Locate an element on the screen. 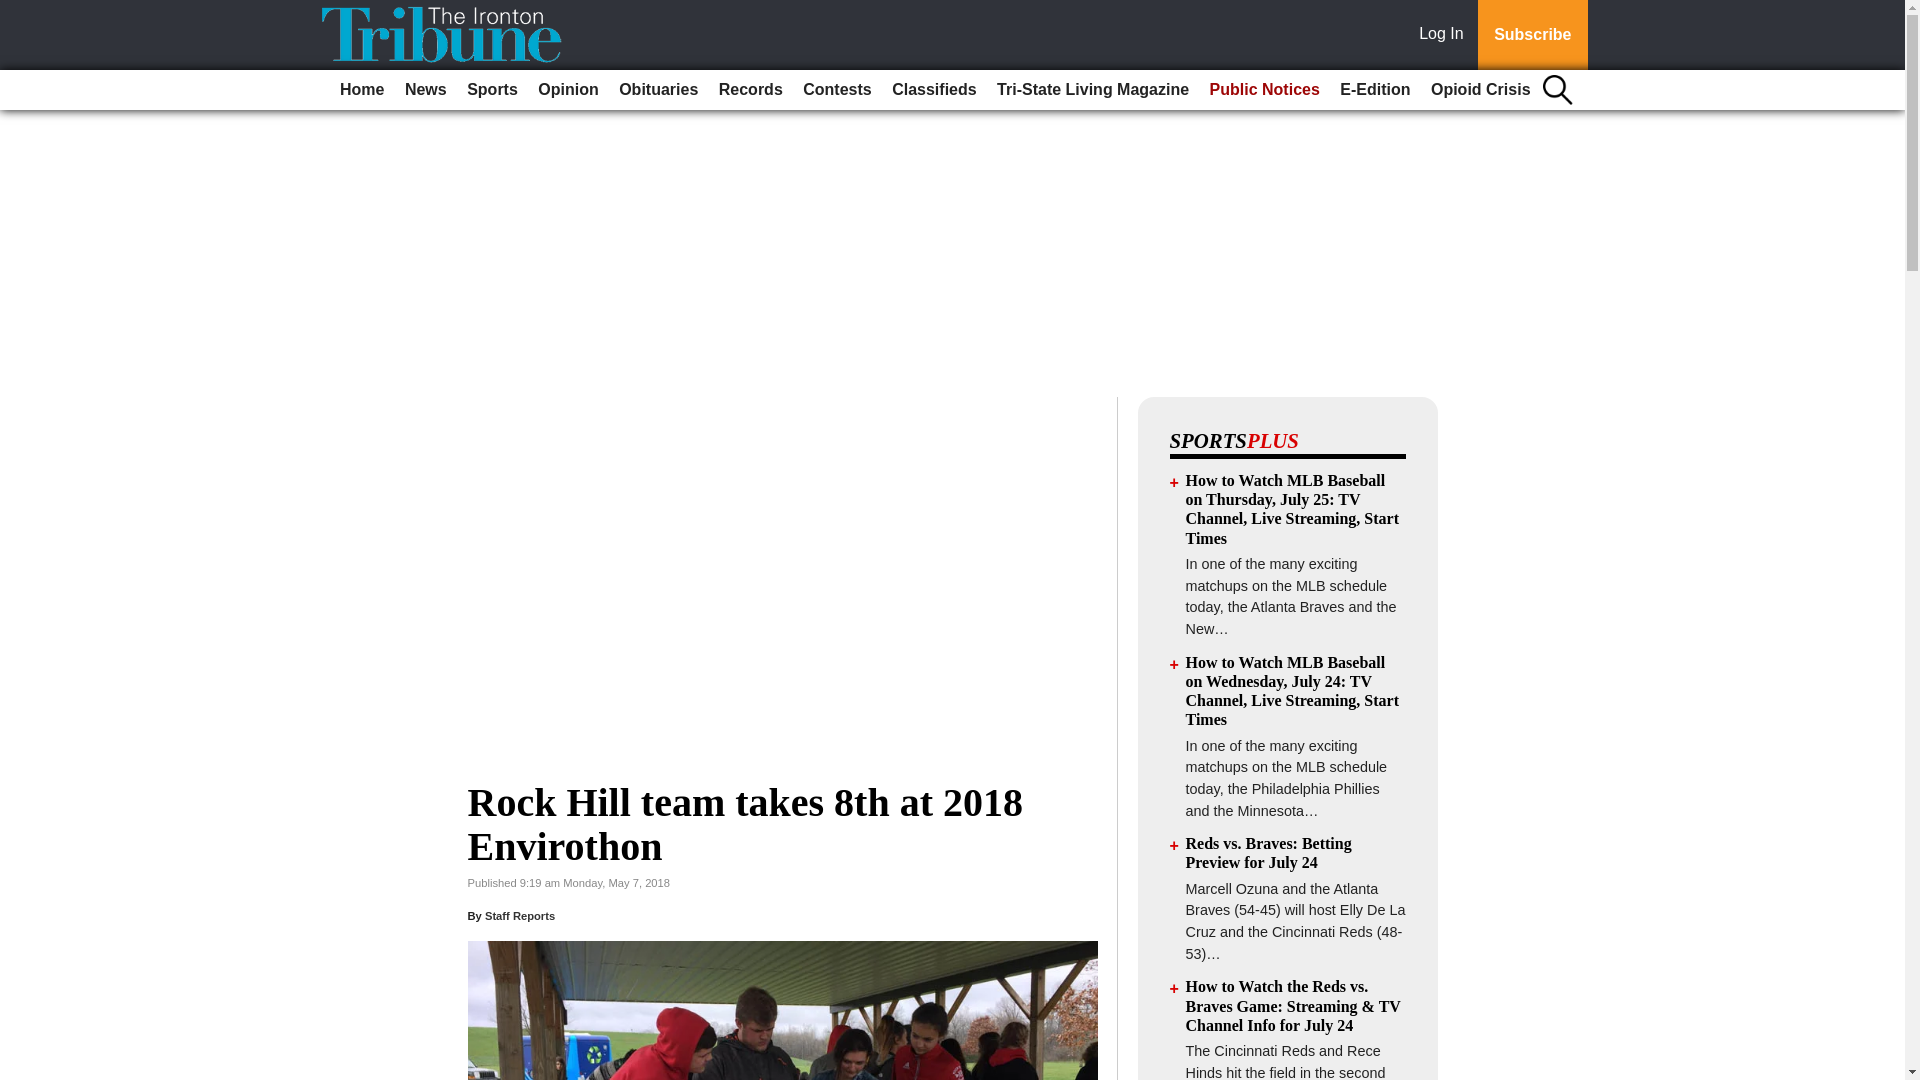 This screenshot has width=1920, height=1080. E-Edition is located at coordinates (1375, 90).